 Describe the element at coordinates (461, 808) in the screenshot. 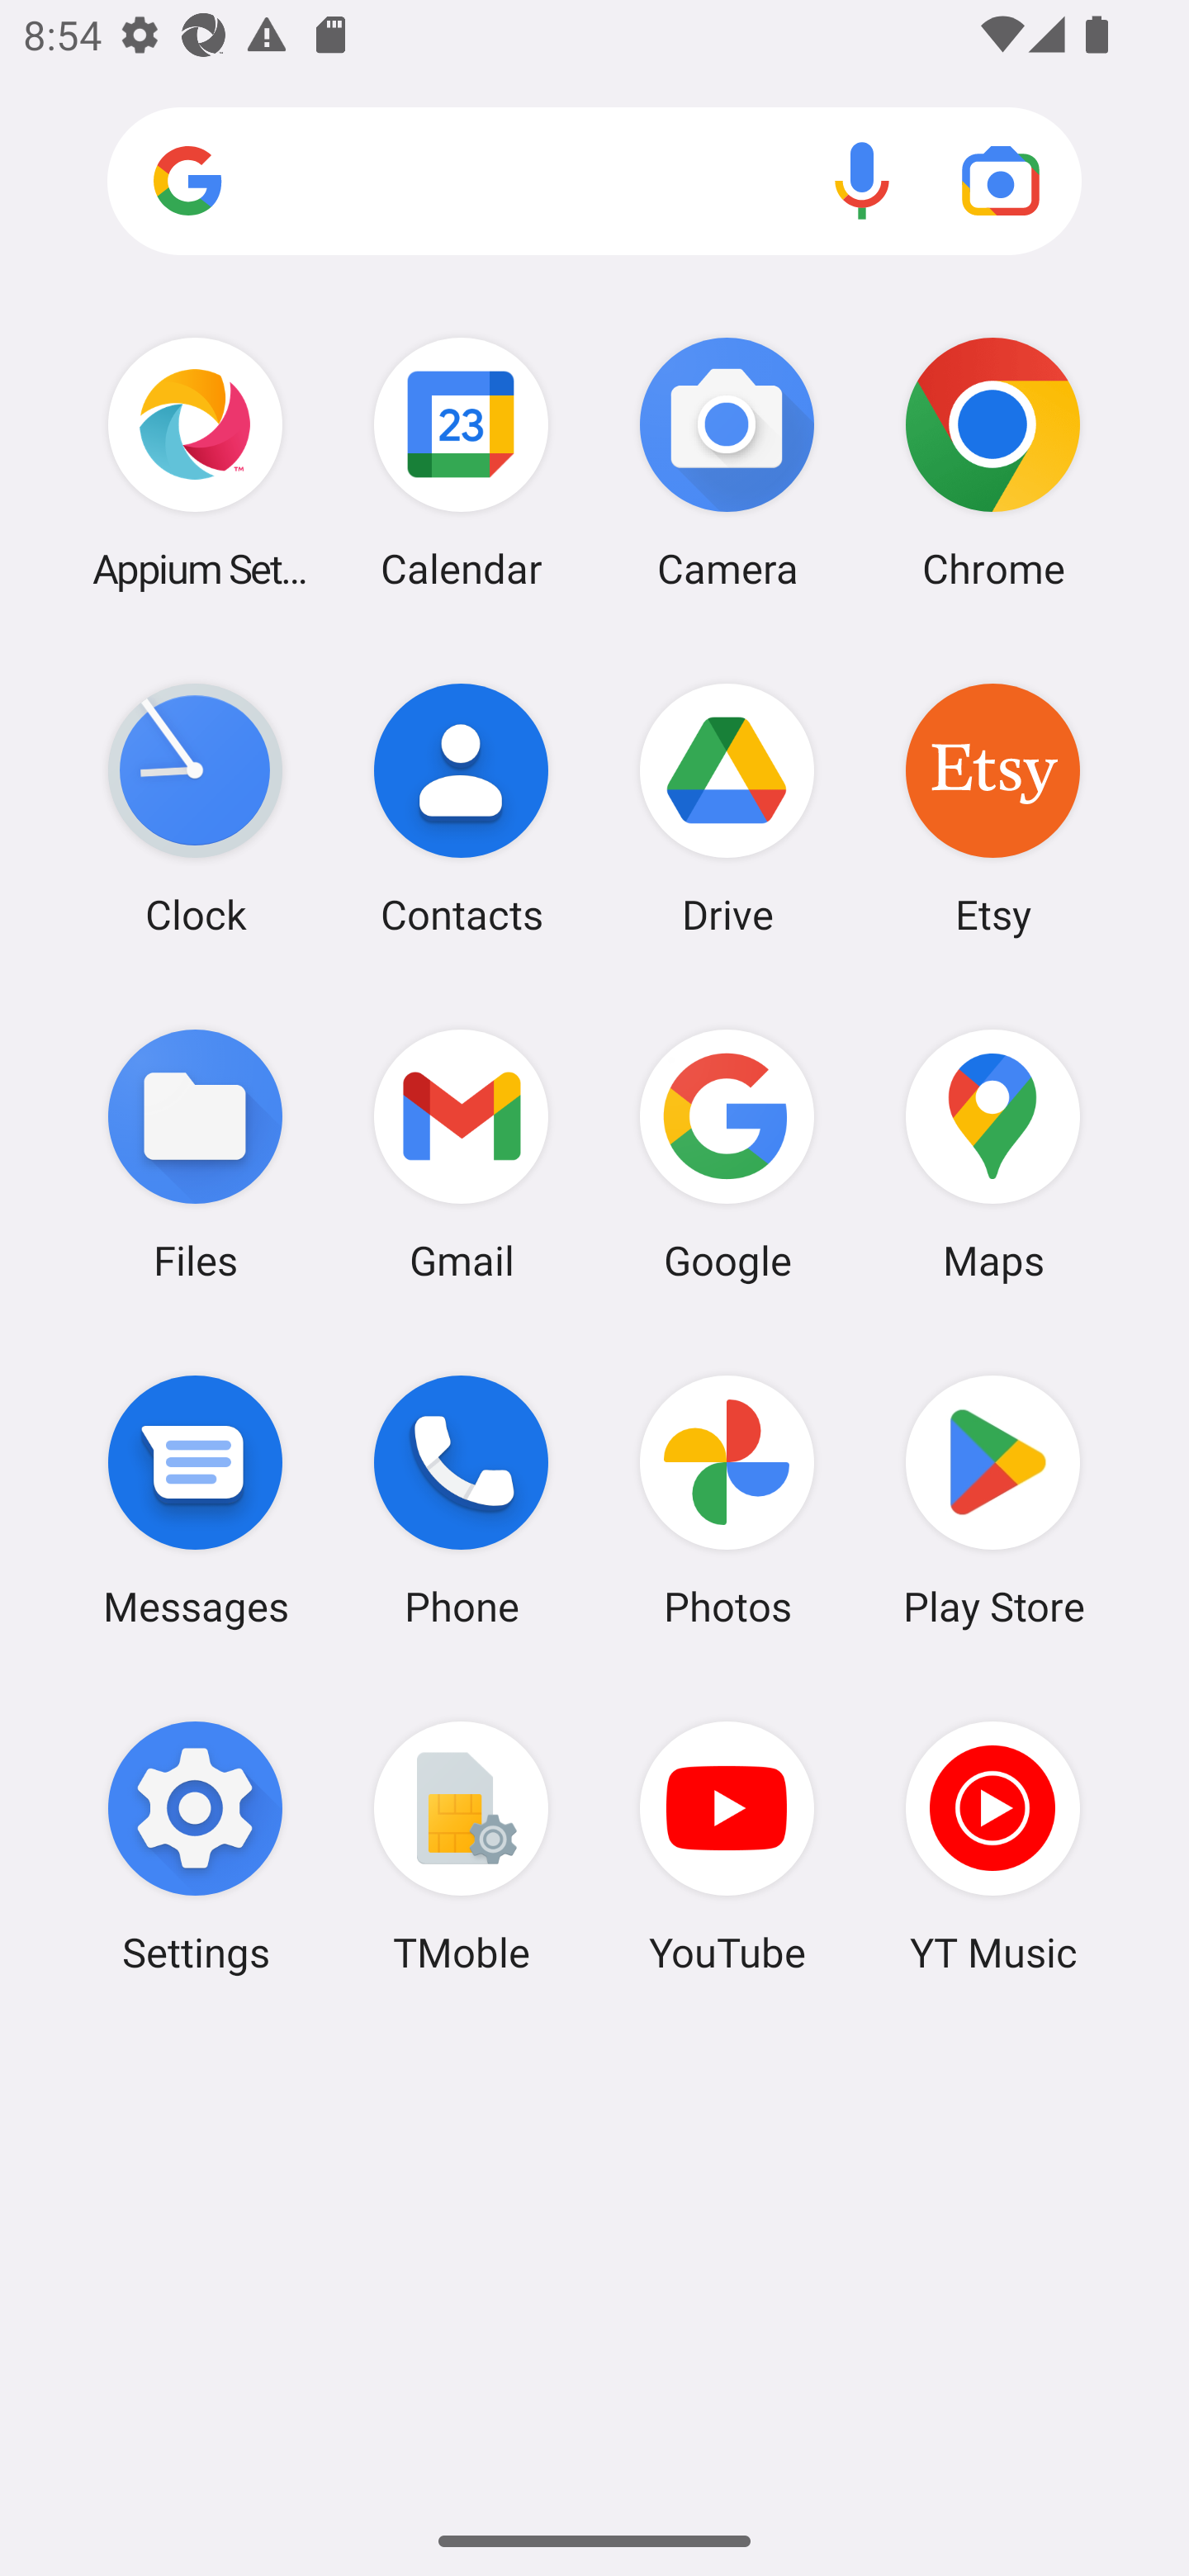

I see `Contacts` at that location.